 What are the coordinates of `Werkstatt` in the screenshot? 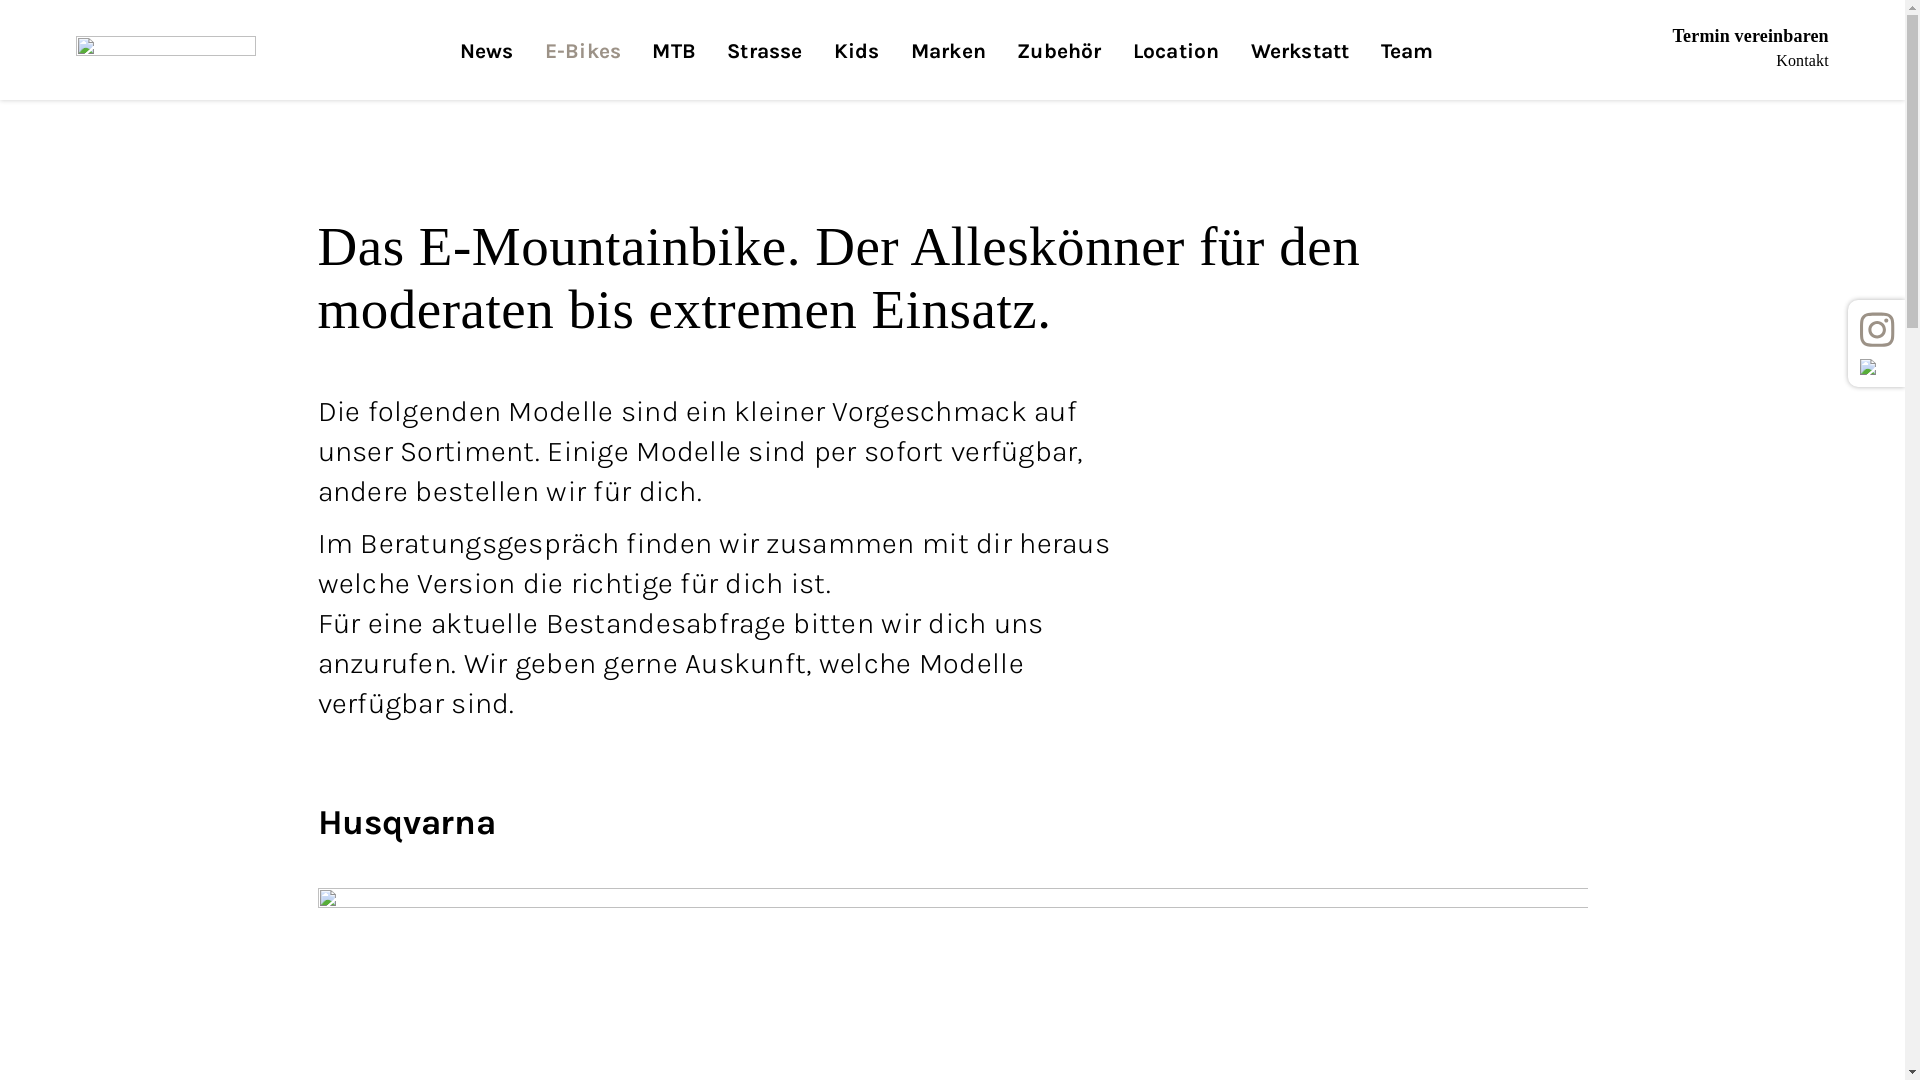 It's located at (1300, 69).